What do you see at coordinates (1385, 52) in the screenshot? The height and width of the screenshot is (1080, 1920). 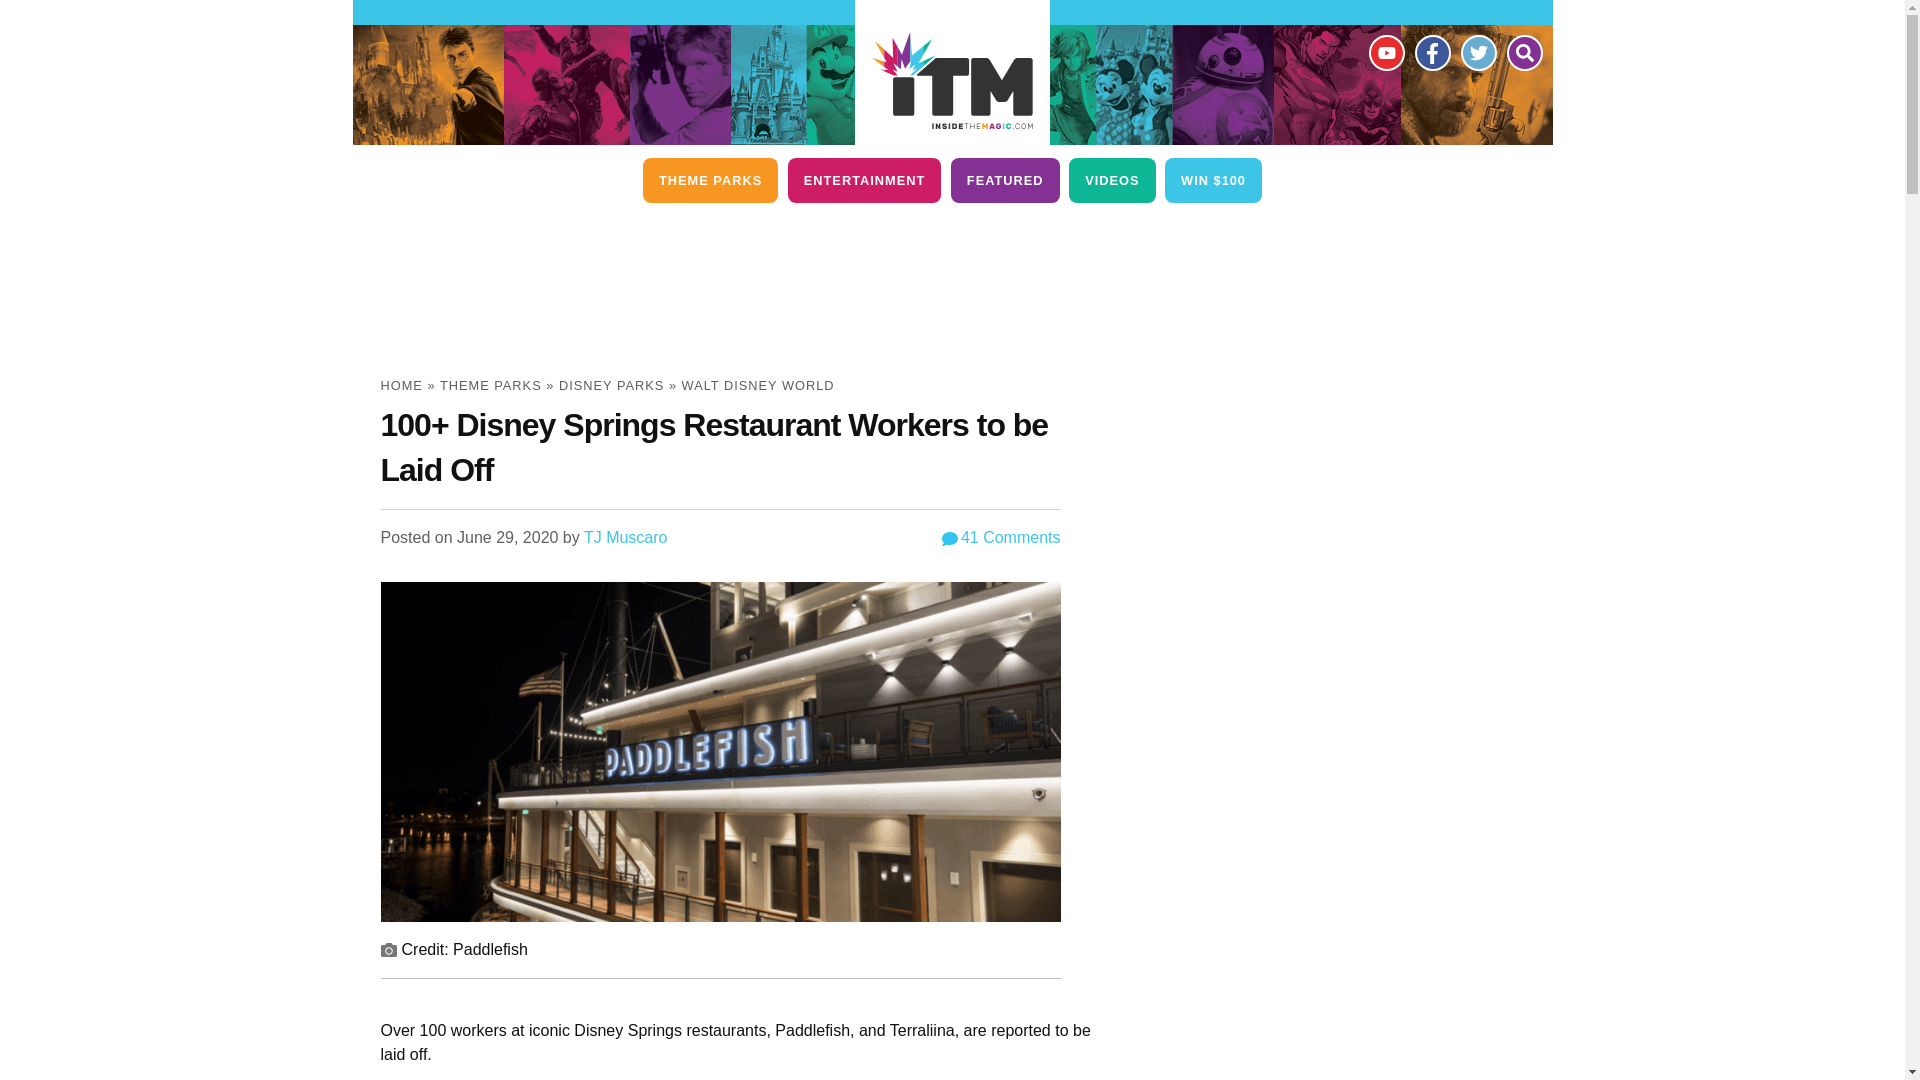 I see `YouTube` at bounding box center [1385, 52].